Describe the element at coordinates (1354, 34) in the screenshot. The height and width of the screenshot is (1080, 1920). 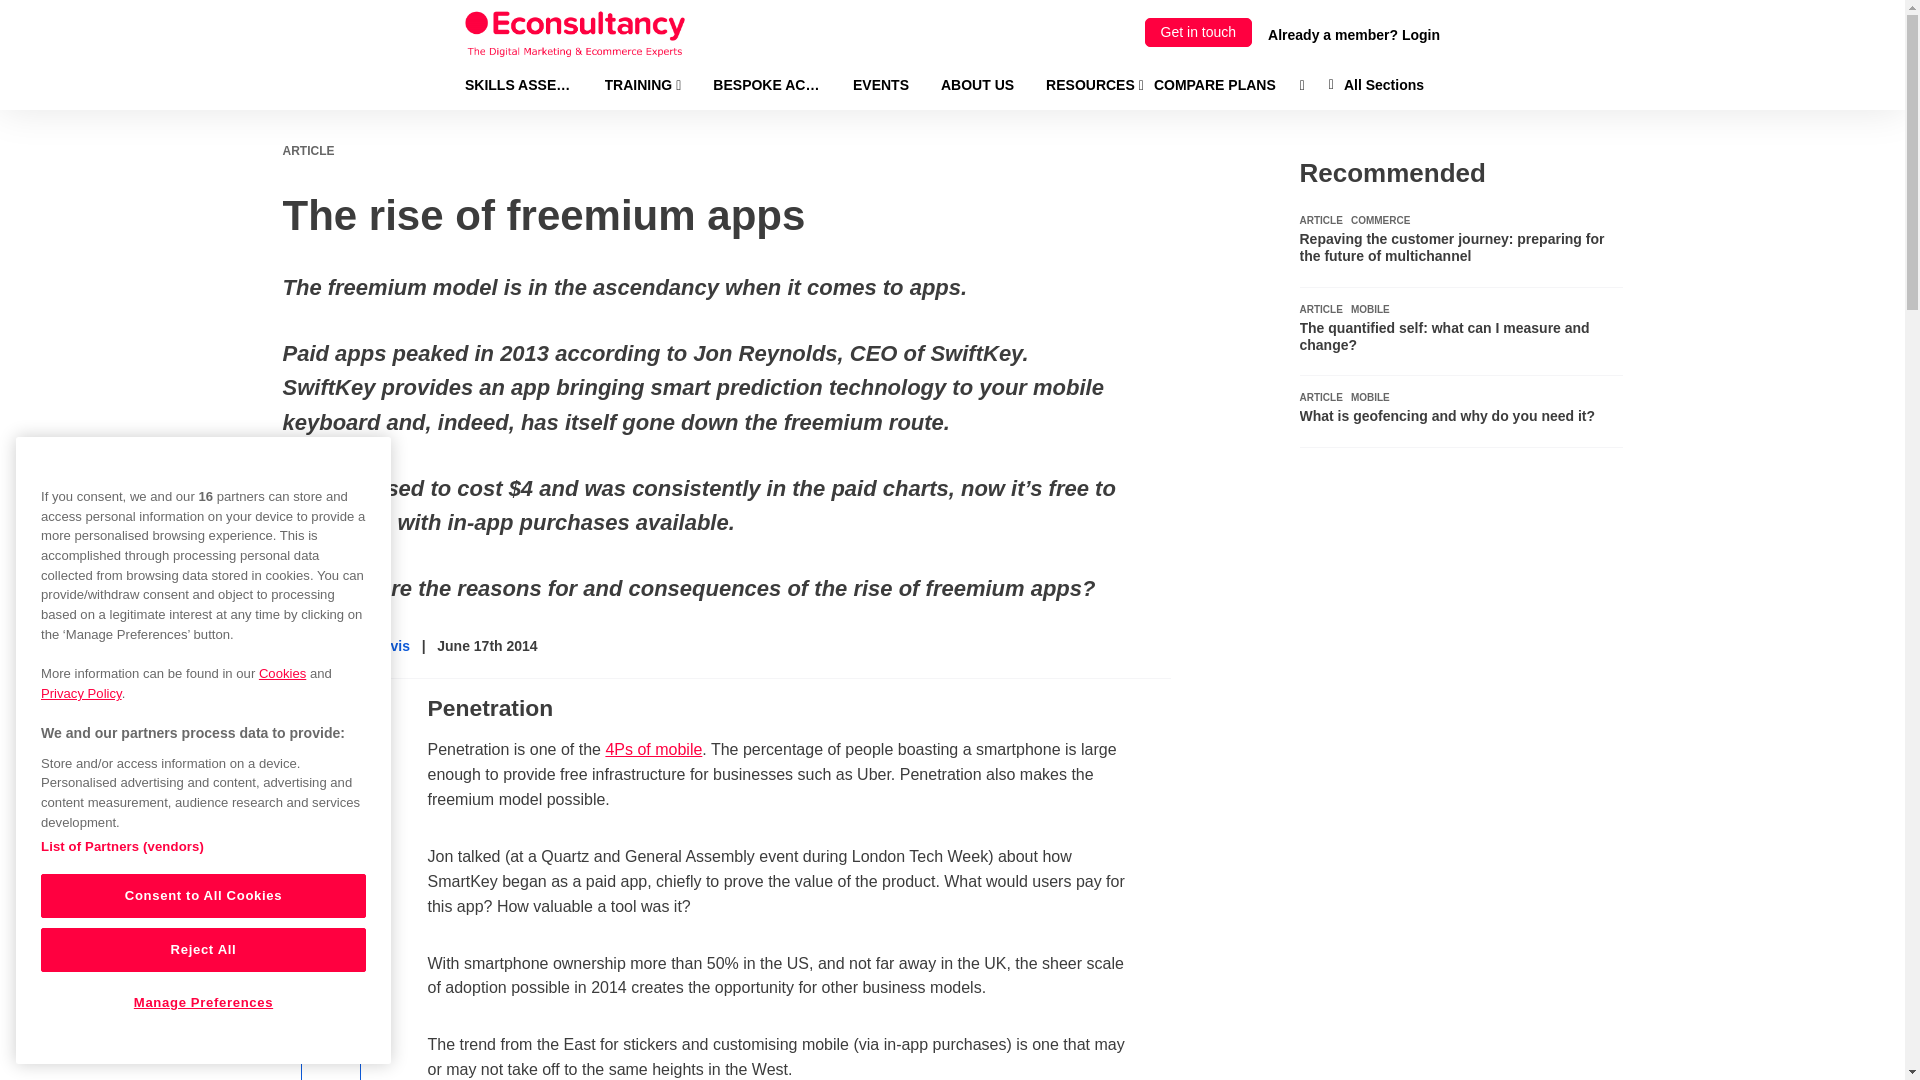
I see `Already a member? Login` at that location.